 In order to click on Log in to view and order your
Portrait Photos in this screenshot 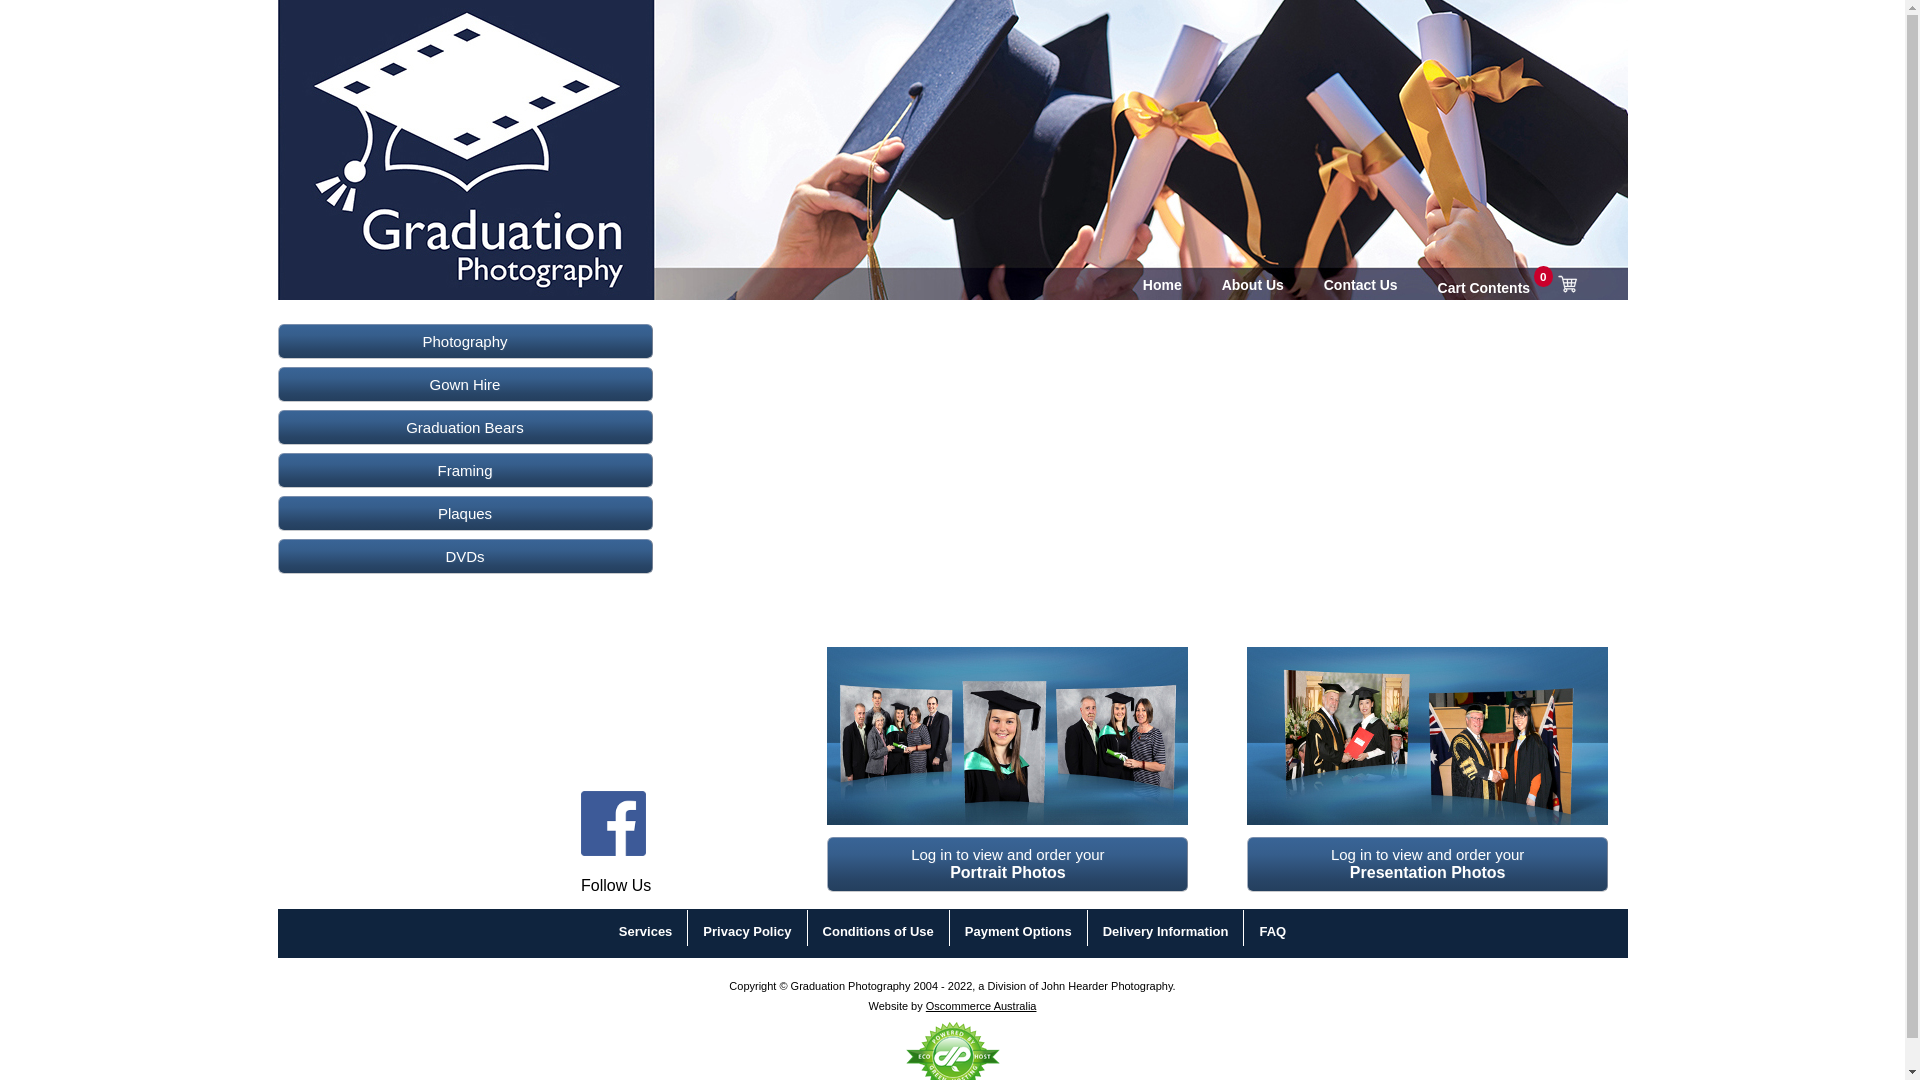, I will do `click(1008, 864)`.